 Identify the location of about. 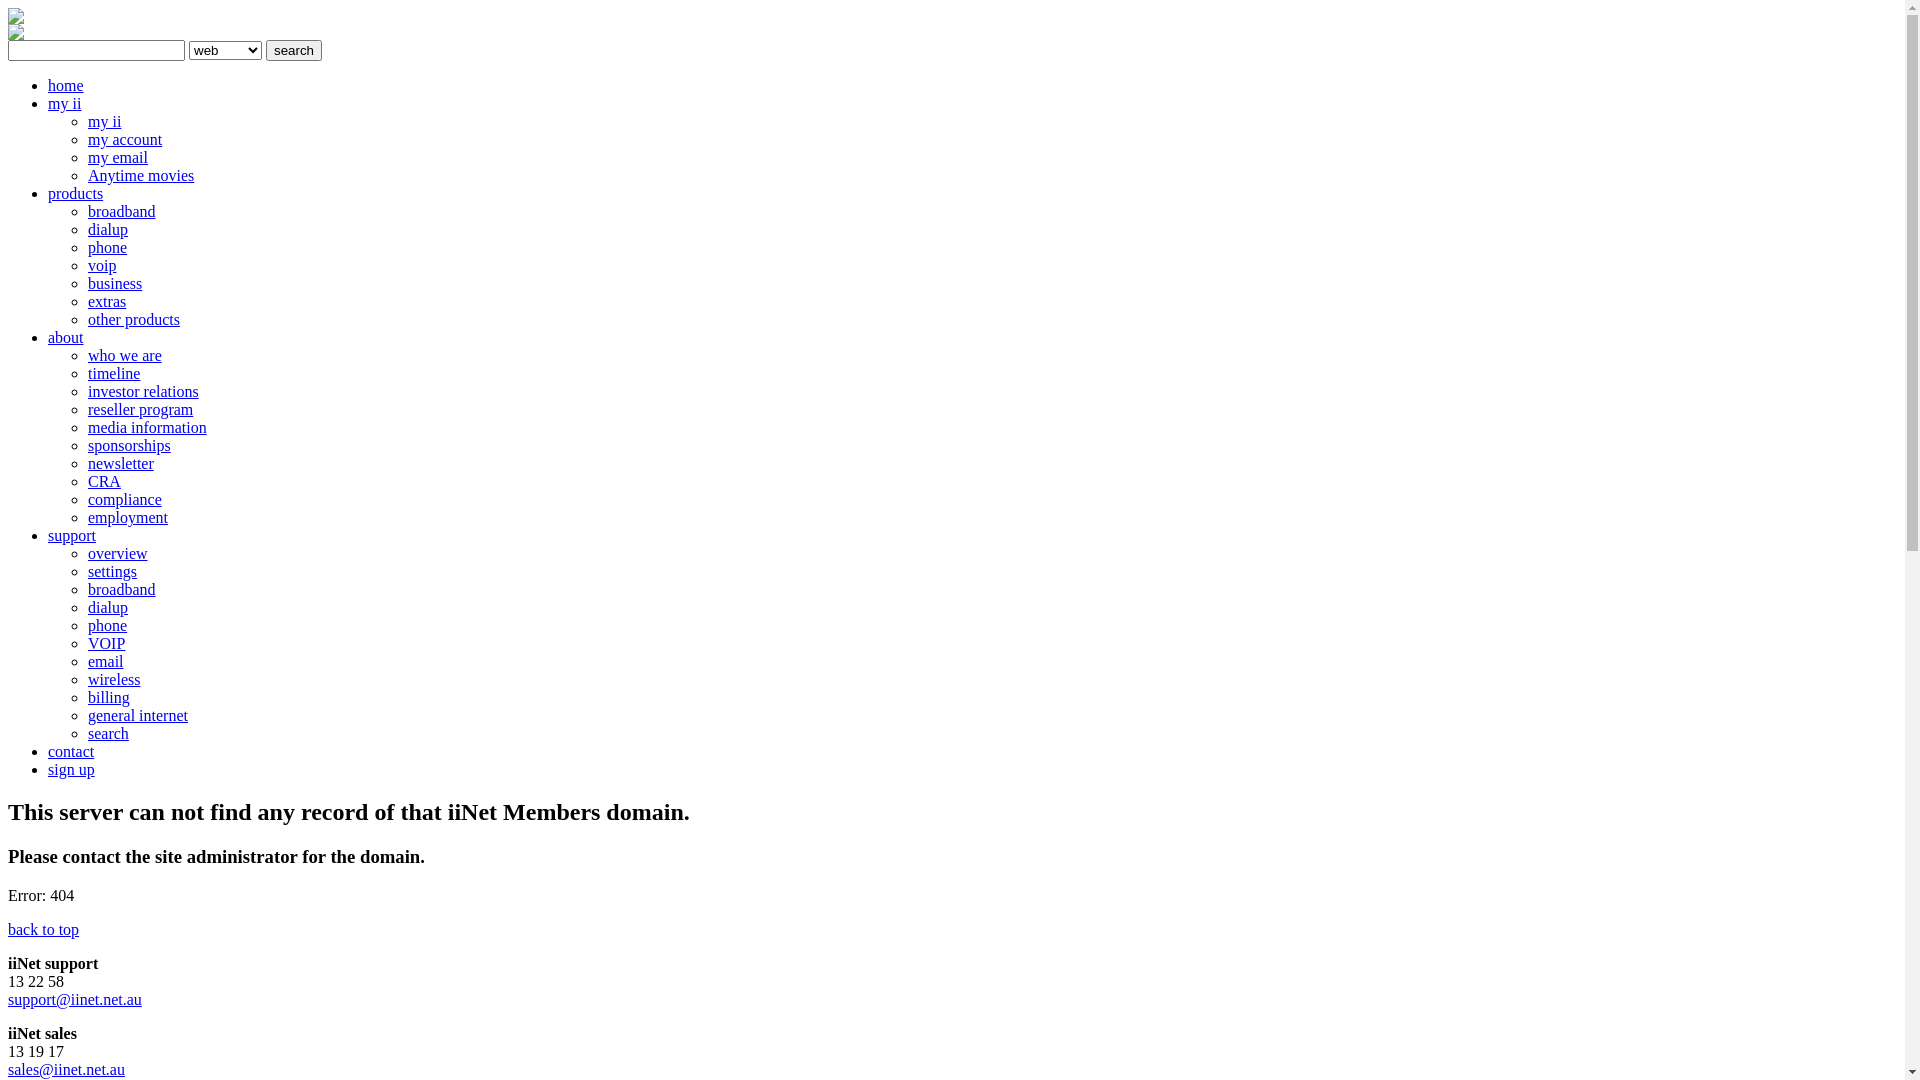
(66, 338).